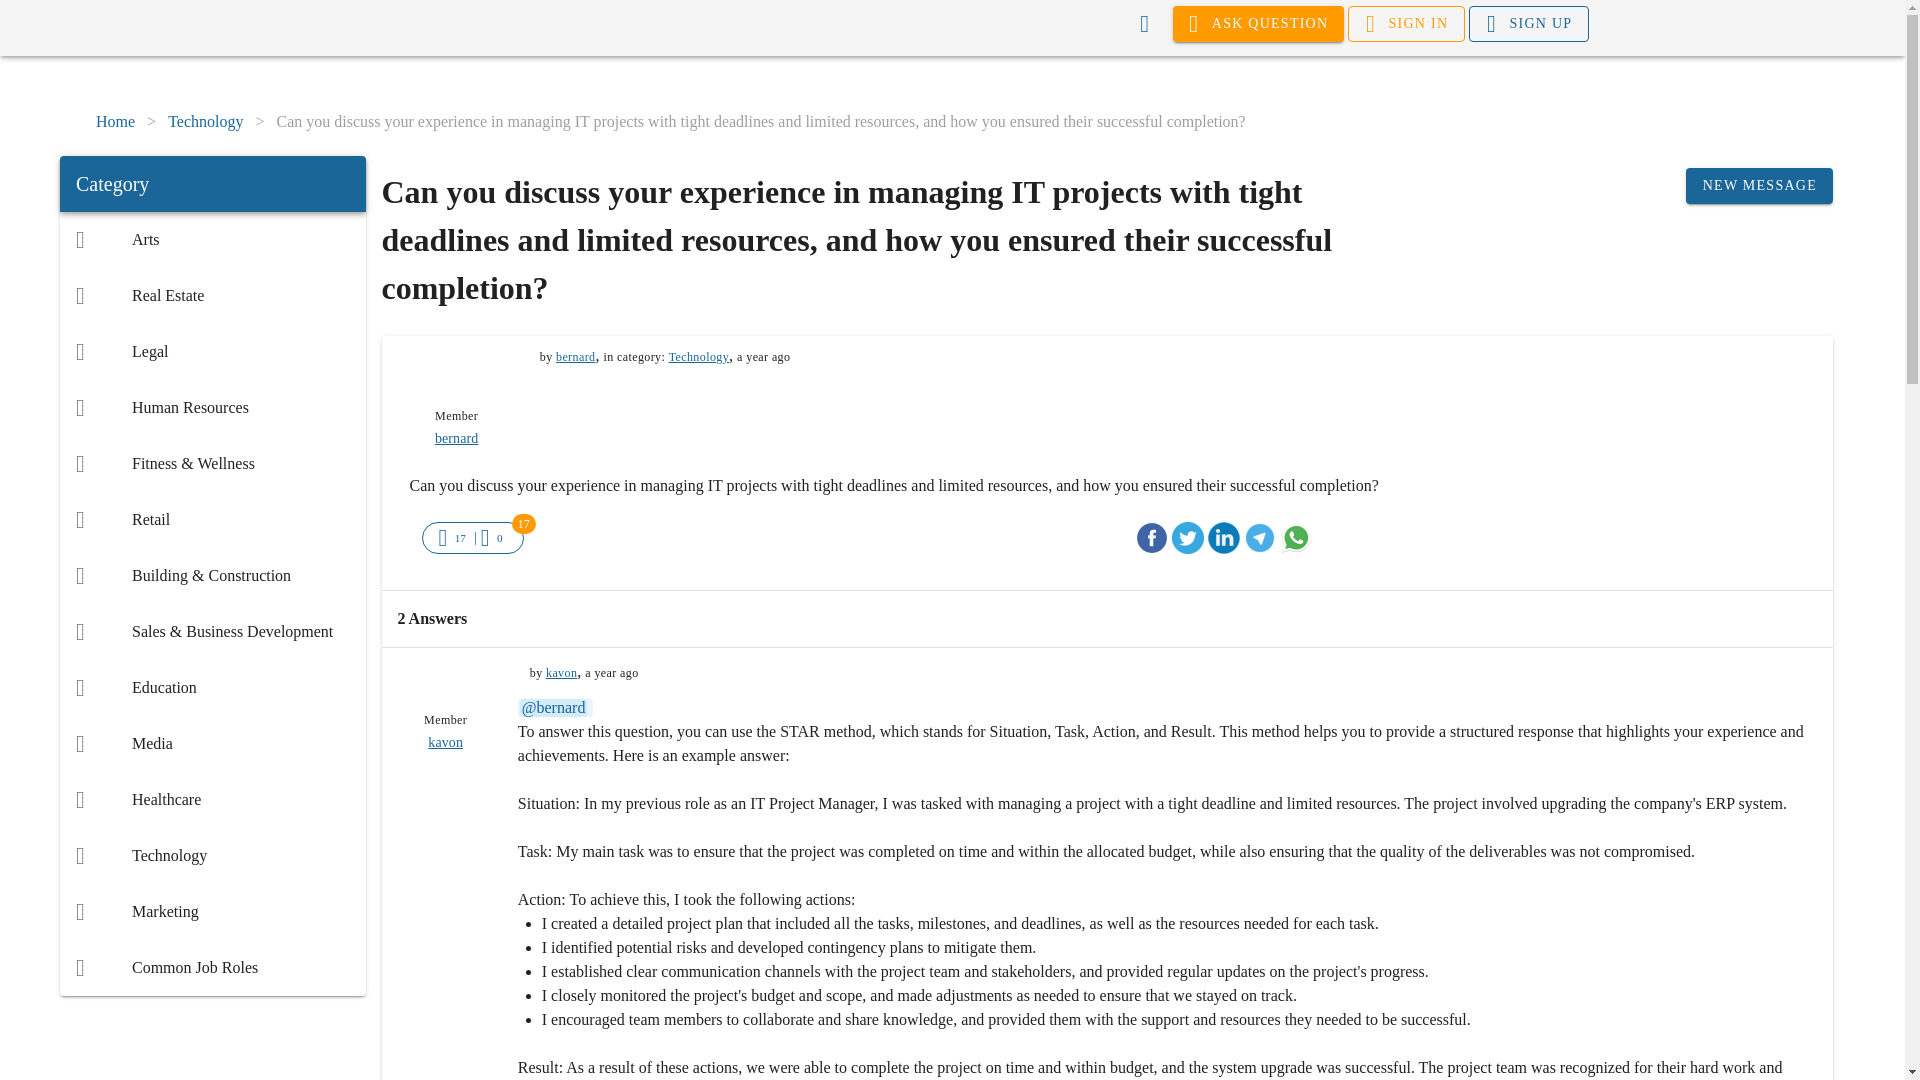 This screenshot has width=1920, height=1080. What do you see at coordinates (206, 122) in the screenshot?
I see `Technology` at bounding box center [206, 122].